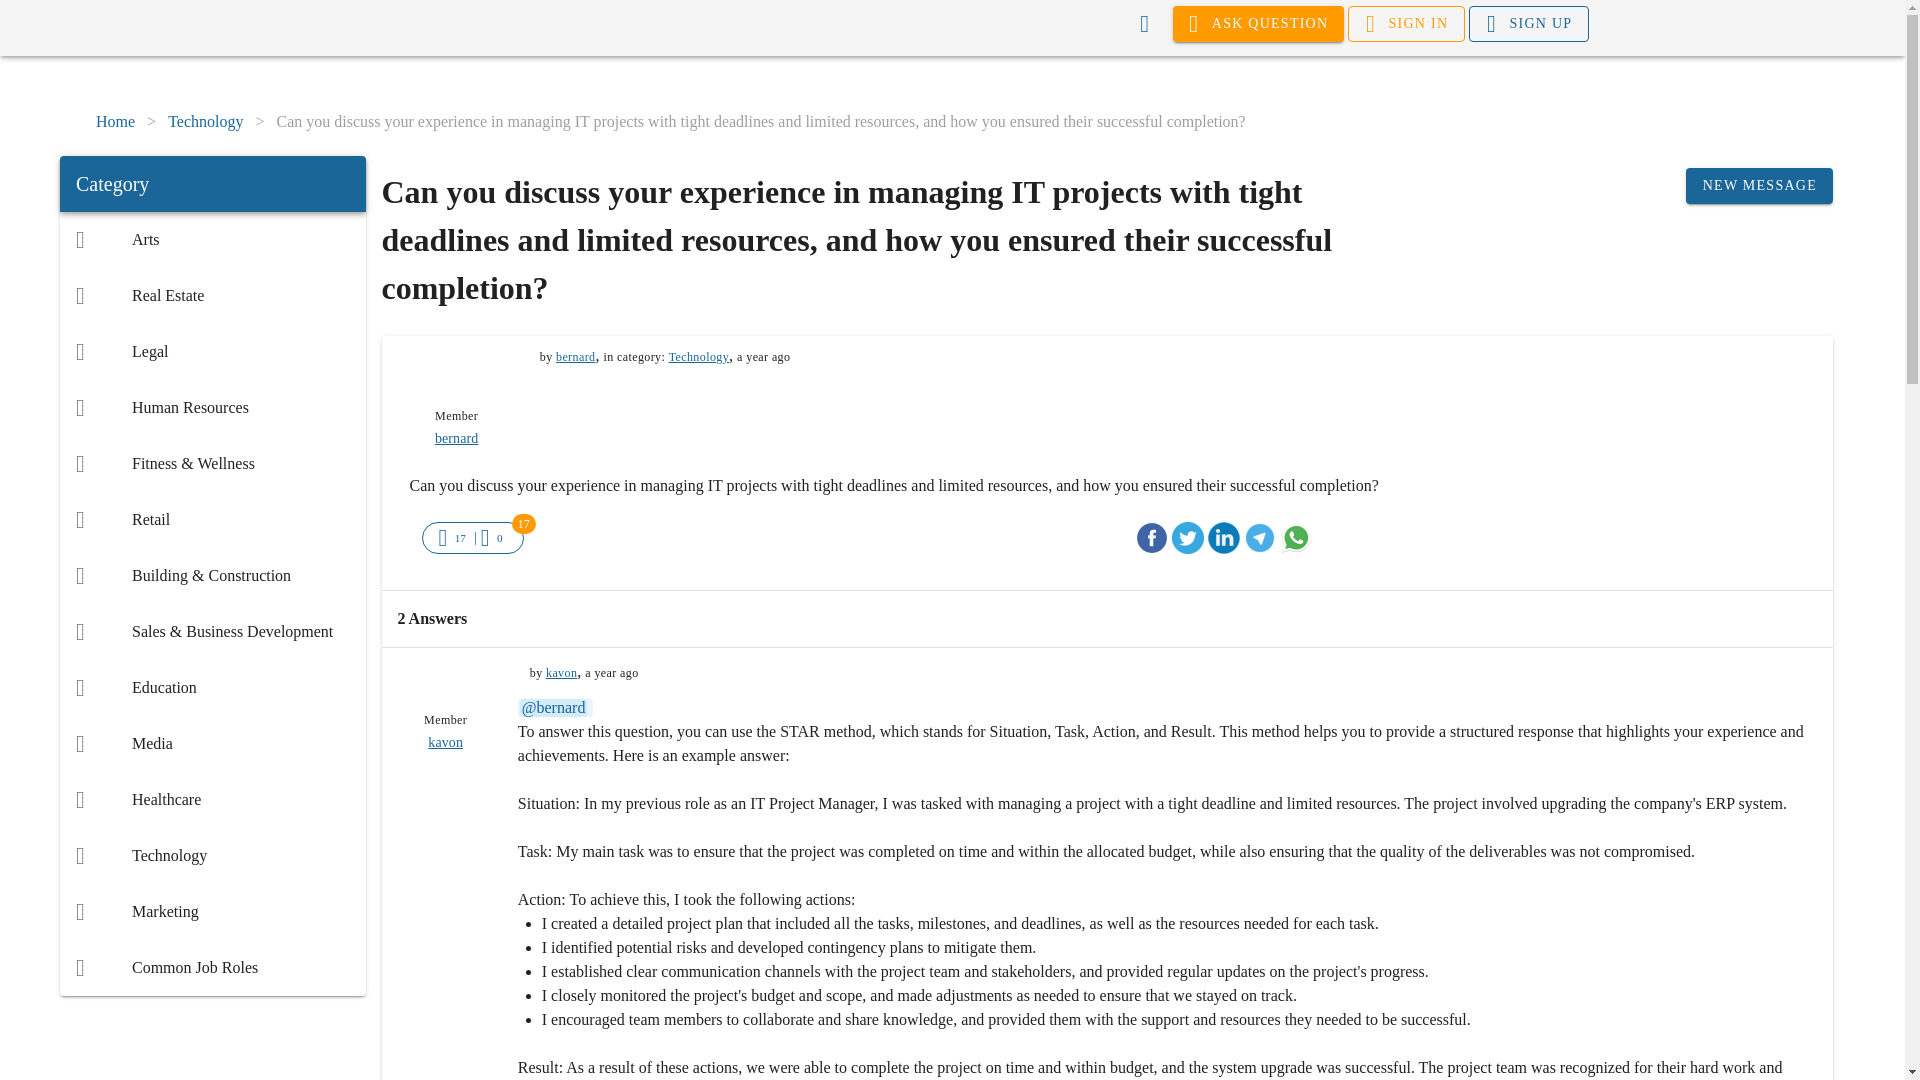 This screenshot has width=1920, height=1080. What do you see at coordinates (206, 122) in the screenshot?
I see `Technology` at bounding box center [206, 122].